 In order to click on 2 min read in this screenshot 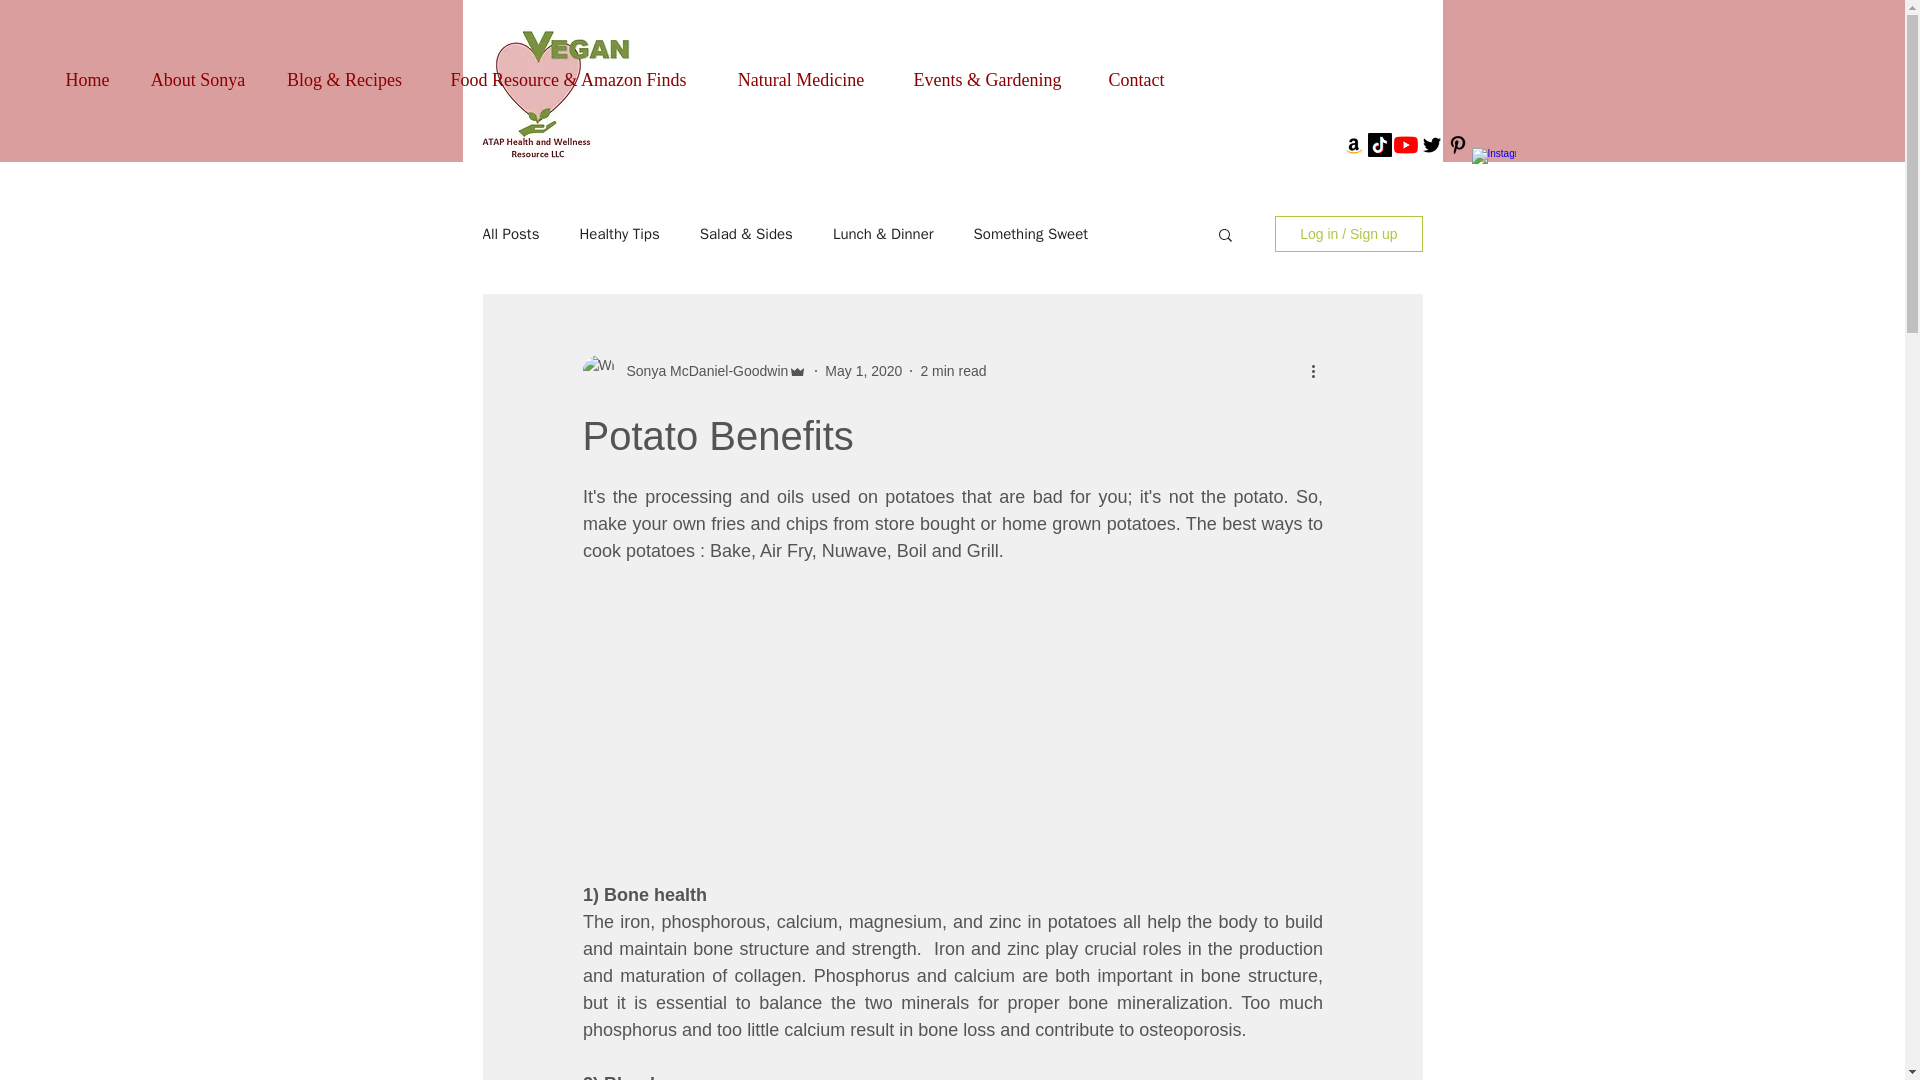, I will do `click(952, 370)`.